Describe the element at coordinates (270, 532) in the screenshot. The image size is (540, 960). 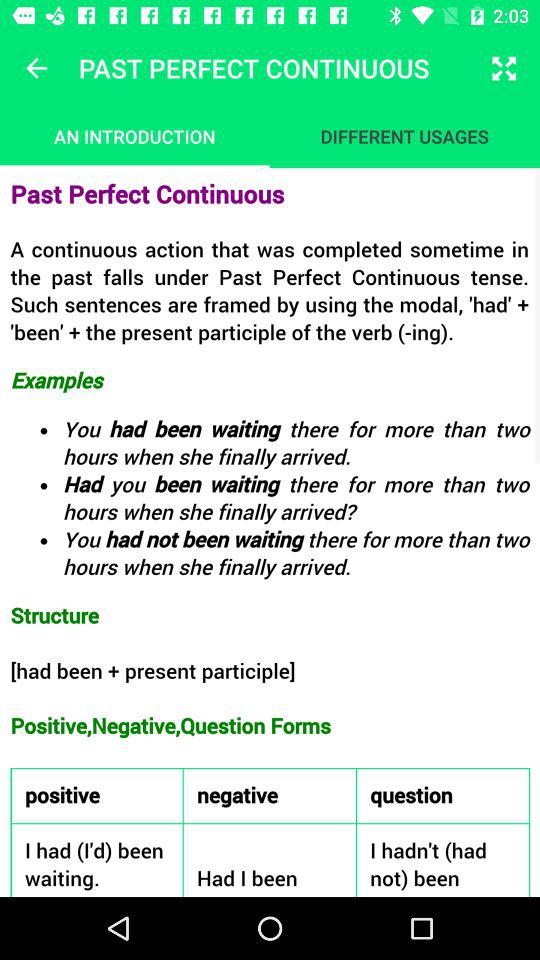
I see `learning information area` at that location.